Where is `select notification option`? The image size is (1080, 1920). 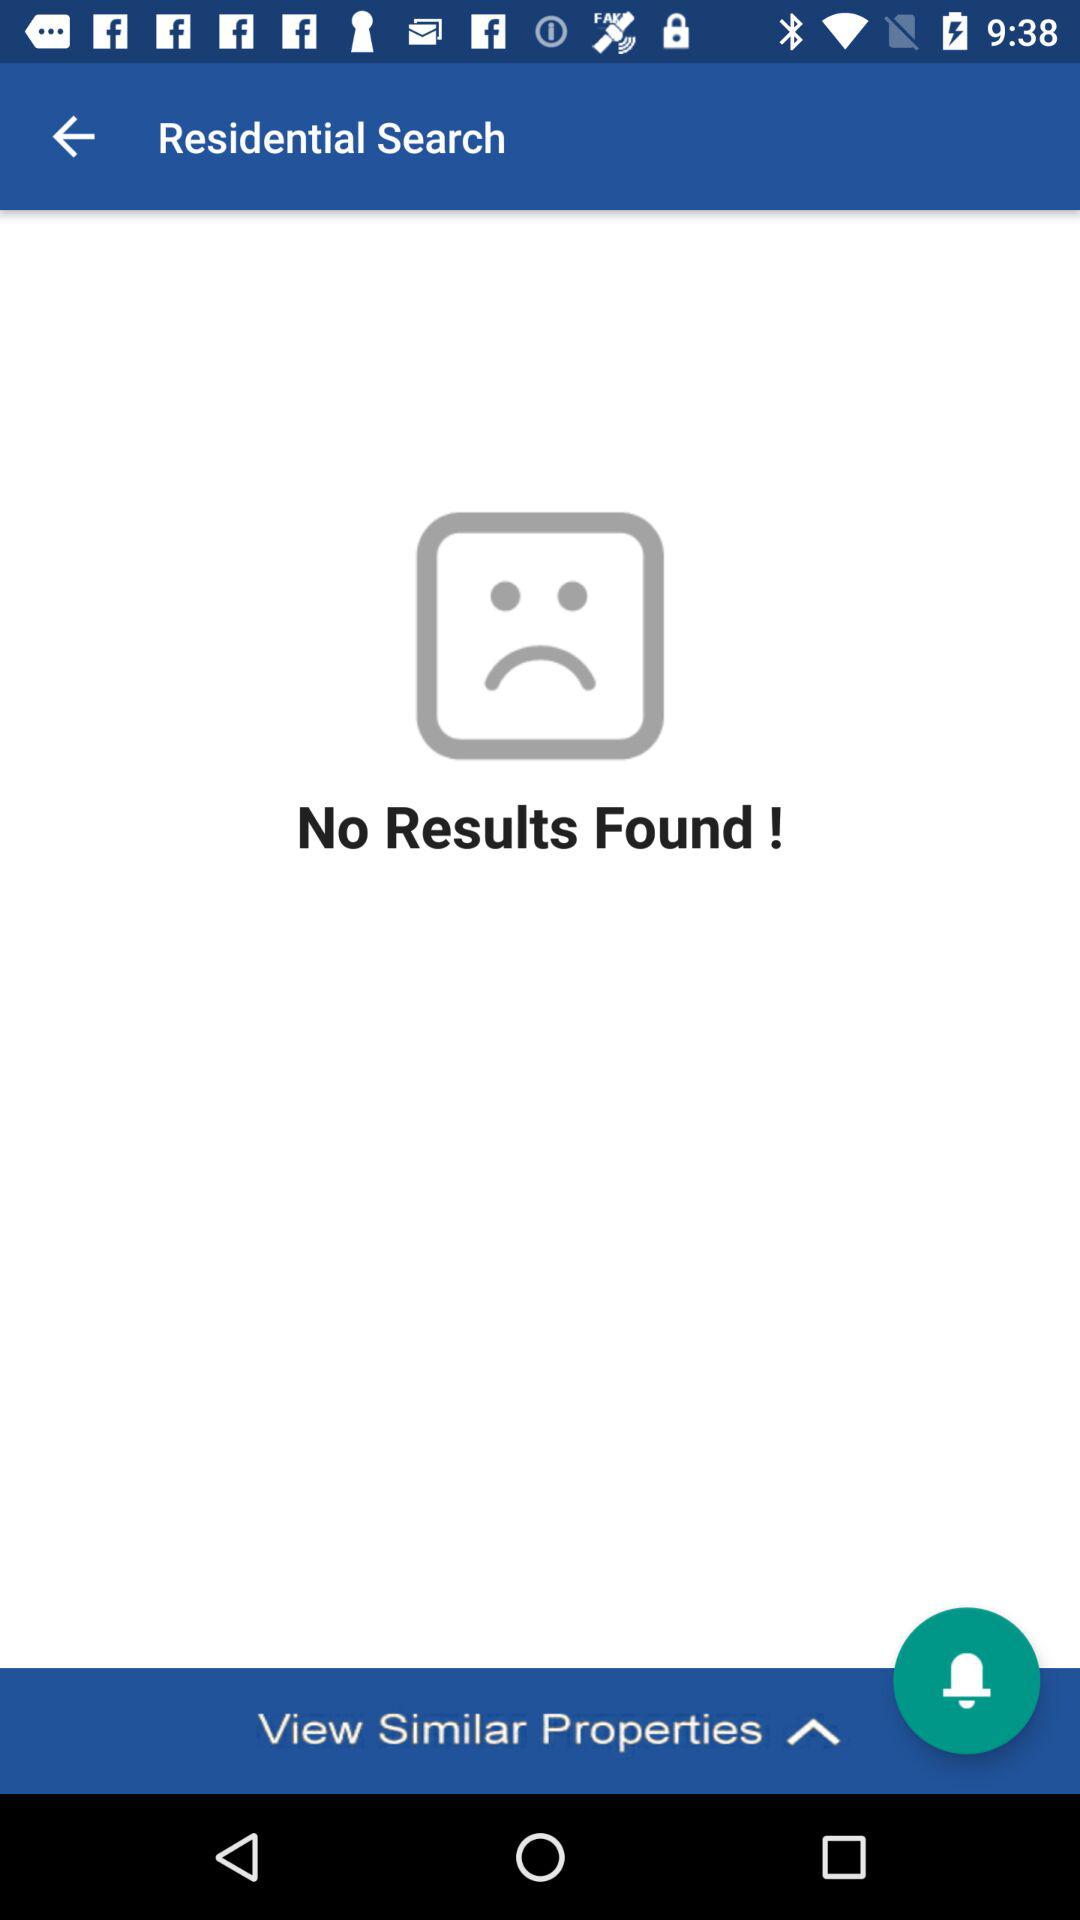 select notification option is located at coordinates (966, 1680).